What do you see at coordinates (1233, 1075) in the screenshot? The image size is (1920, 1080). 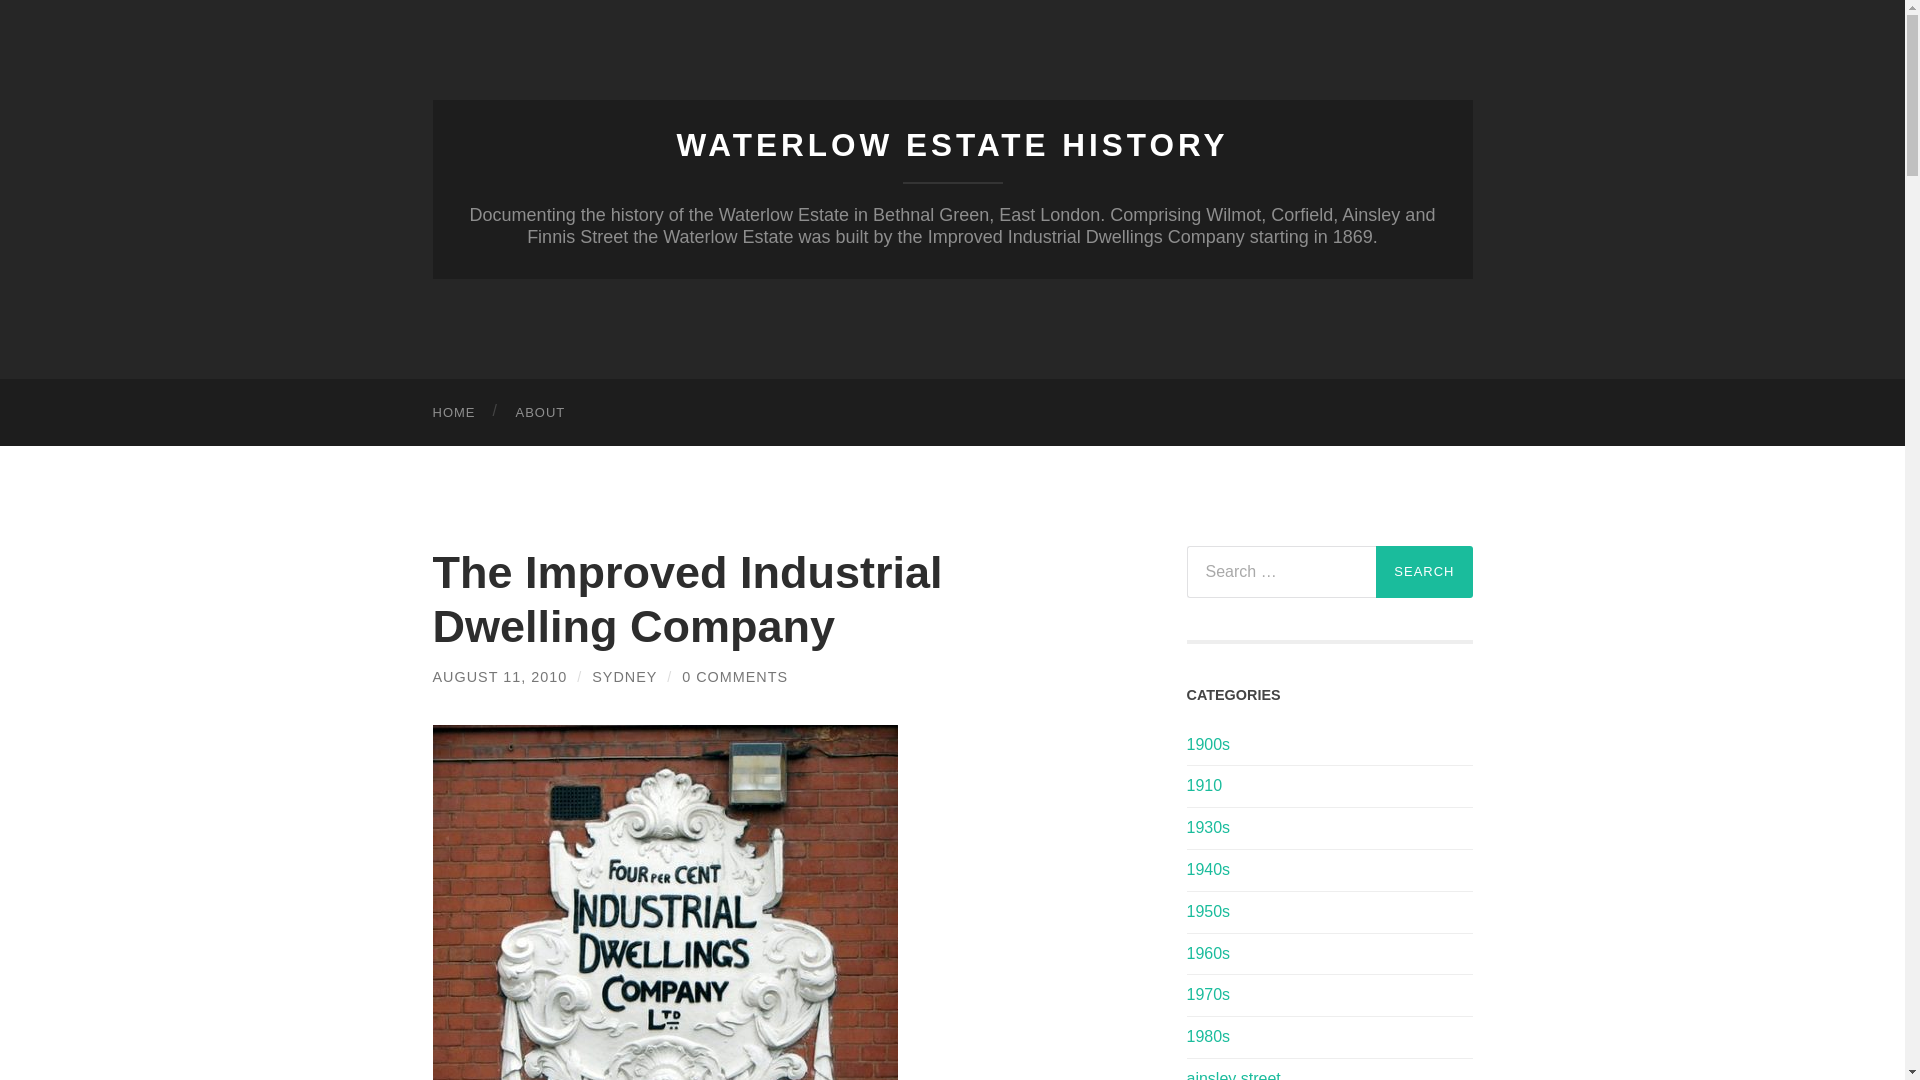 I see `ainsley street` at bounding box center [1233, 1075].